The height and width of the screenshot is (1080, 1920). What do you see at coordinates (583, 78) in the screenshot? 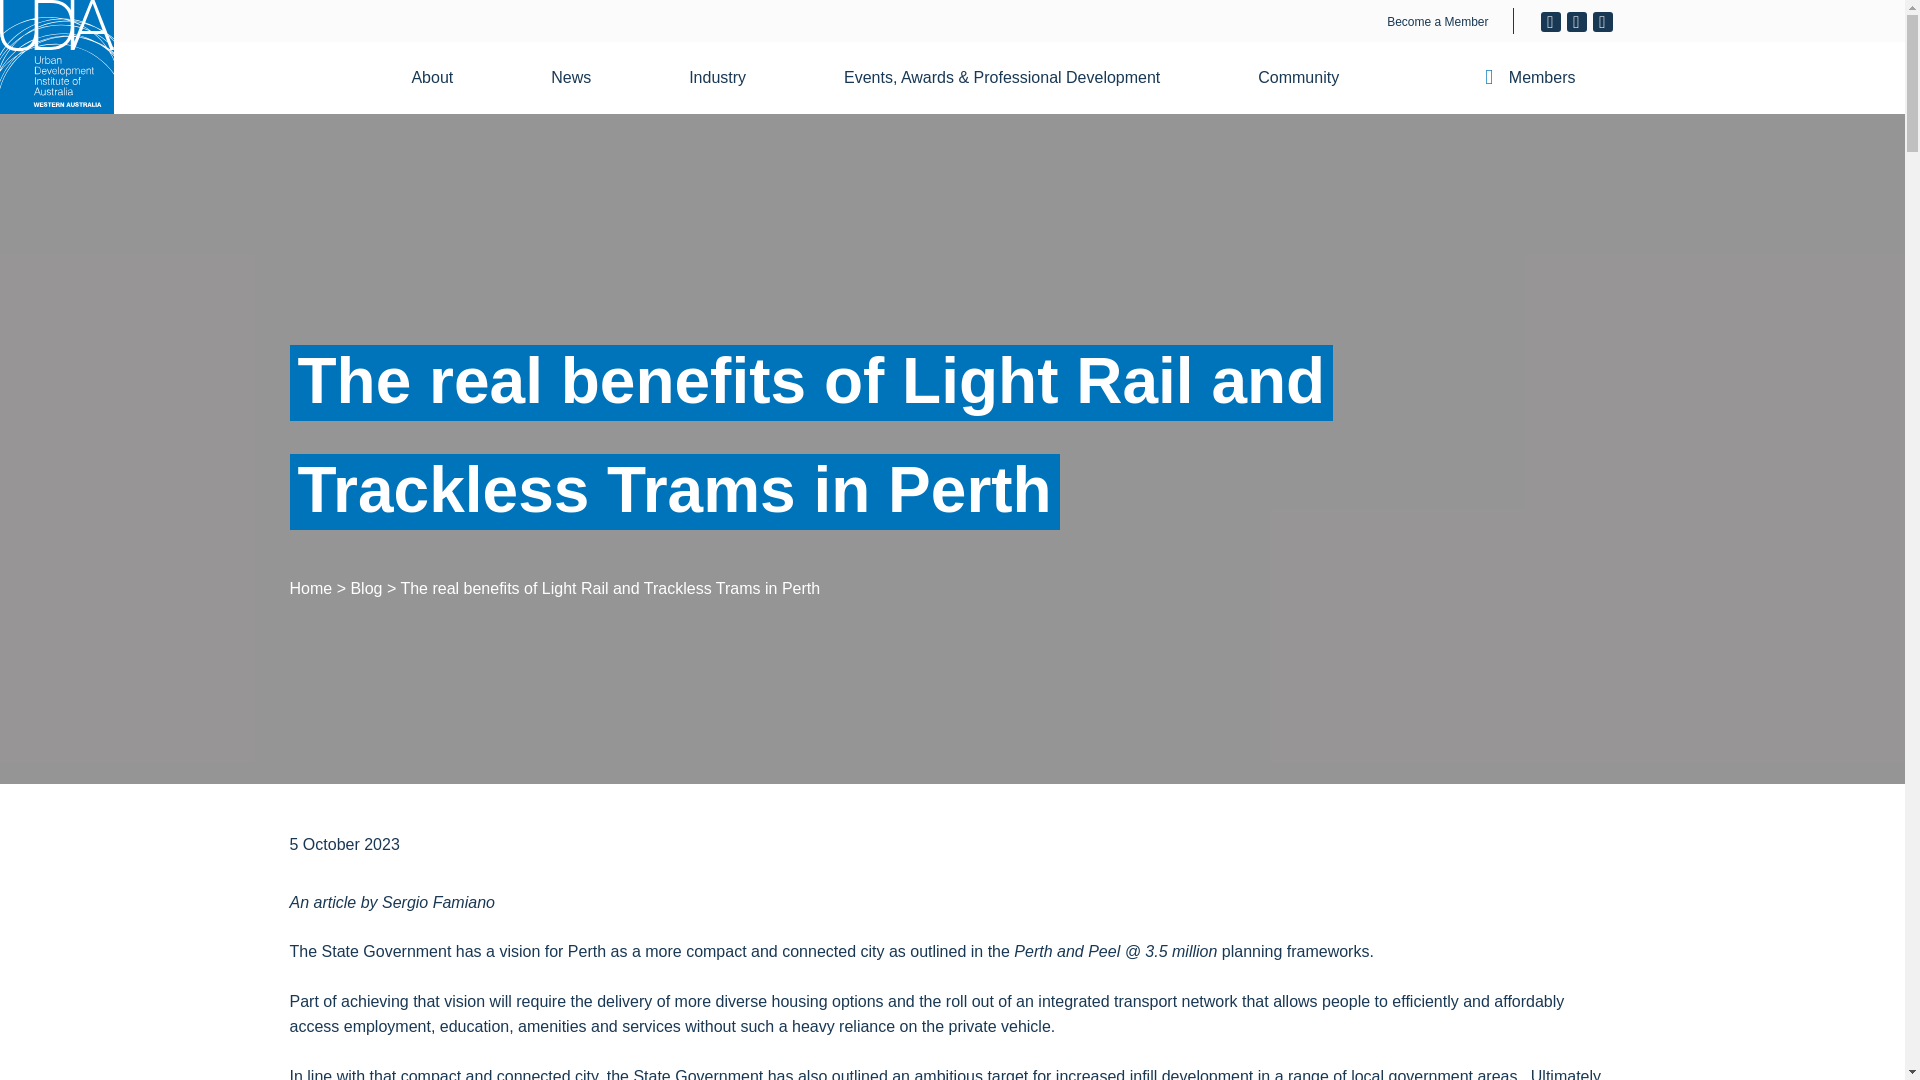
I see `News` at bounding box center [583, 78].